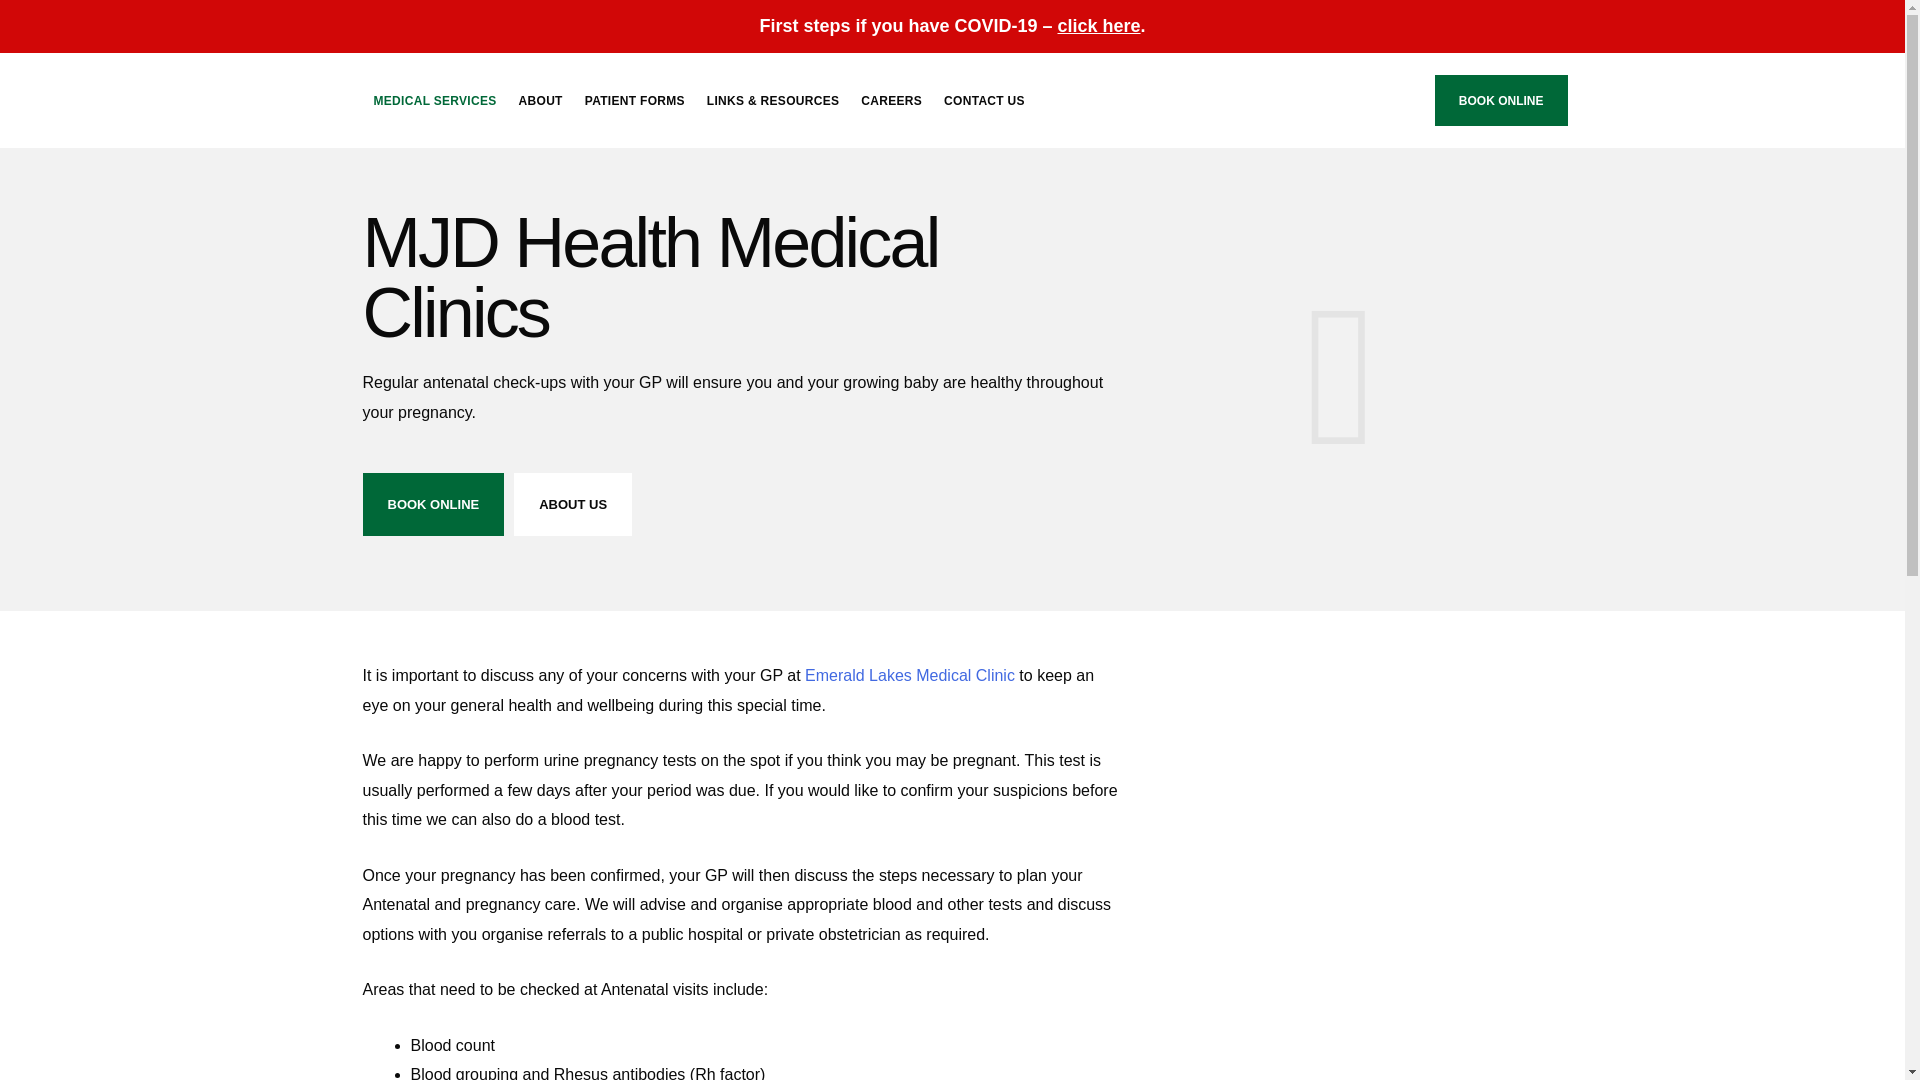  I want to click on ABOUT US, so click(572, 504).